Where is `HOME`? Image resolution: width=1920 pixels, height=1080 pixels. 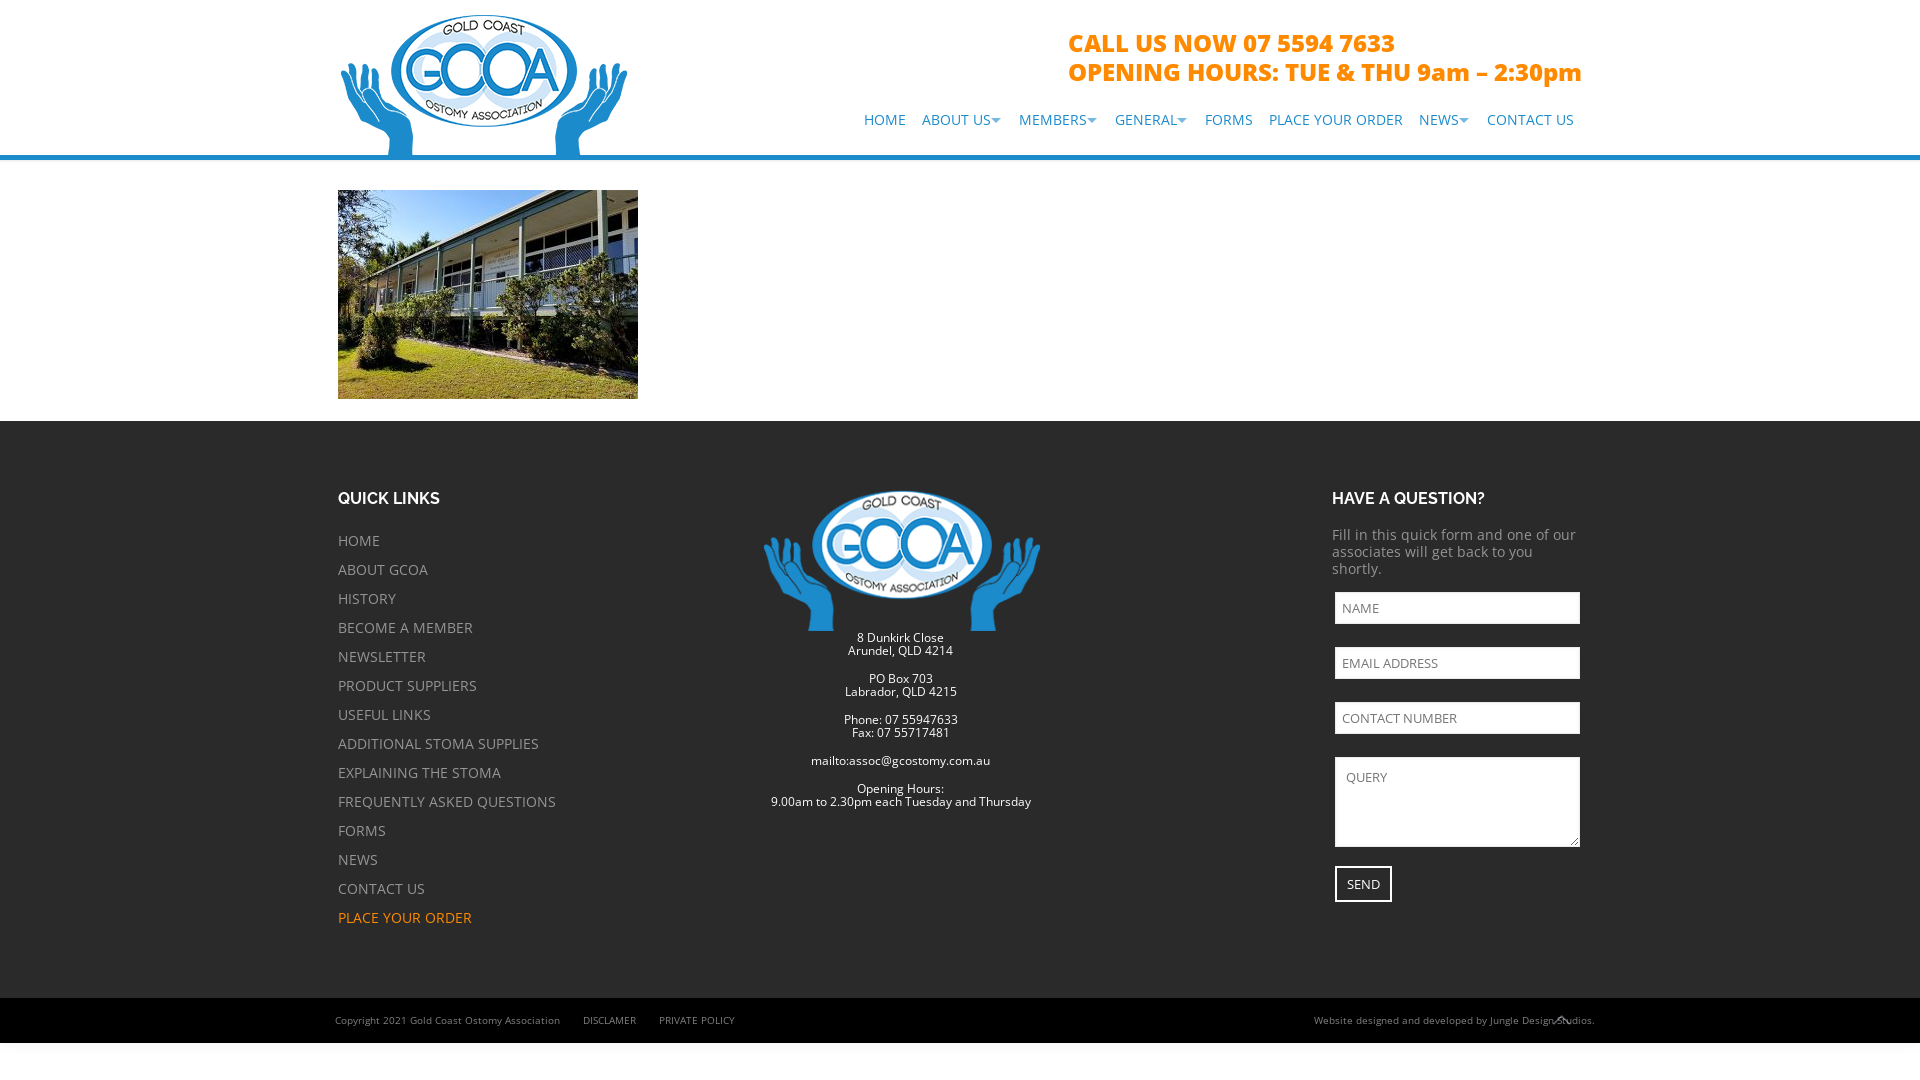 HOME is located at coordinates (885, 120).